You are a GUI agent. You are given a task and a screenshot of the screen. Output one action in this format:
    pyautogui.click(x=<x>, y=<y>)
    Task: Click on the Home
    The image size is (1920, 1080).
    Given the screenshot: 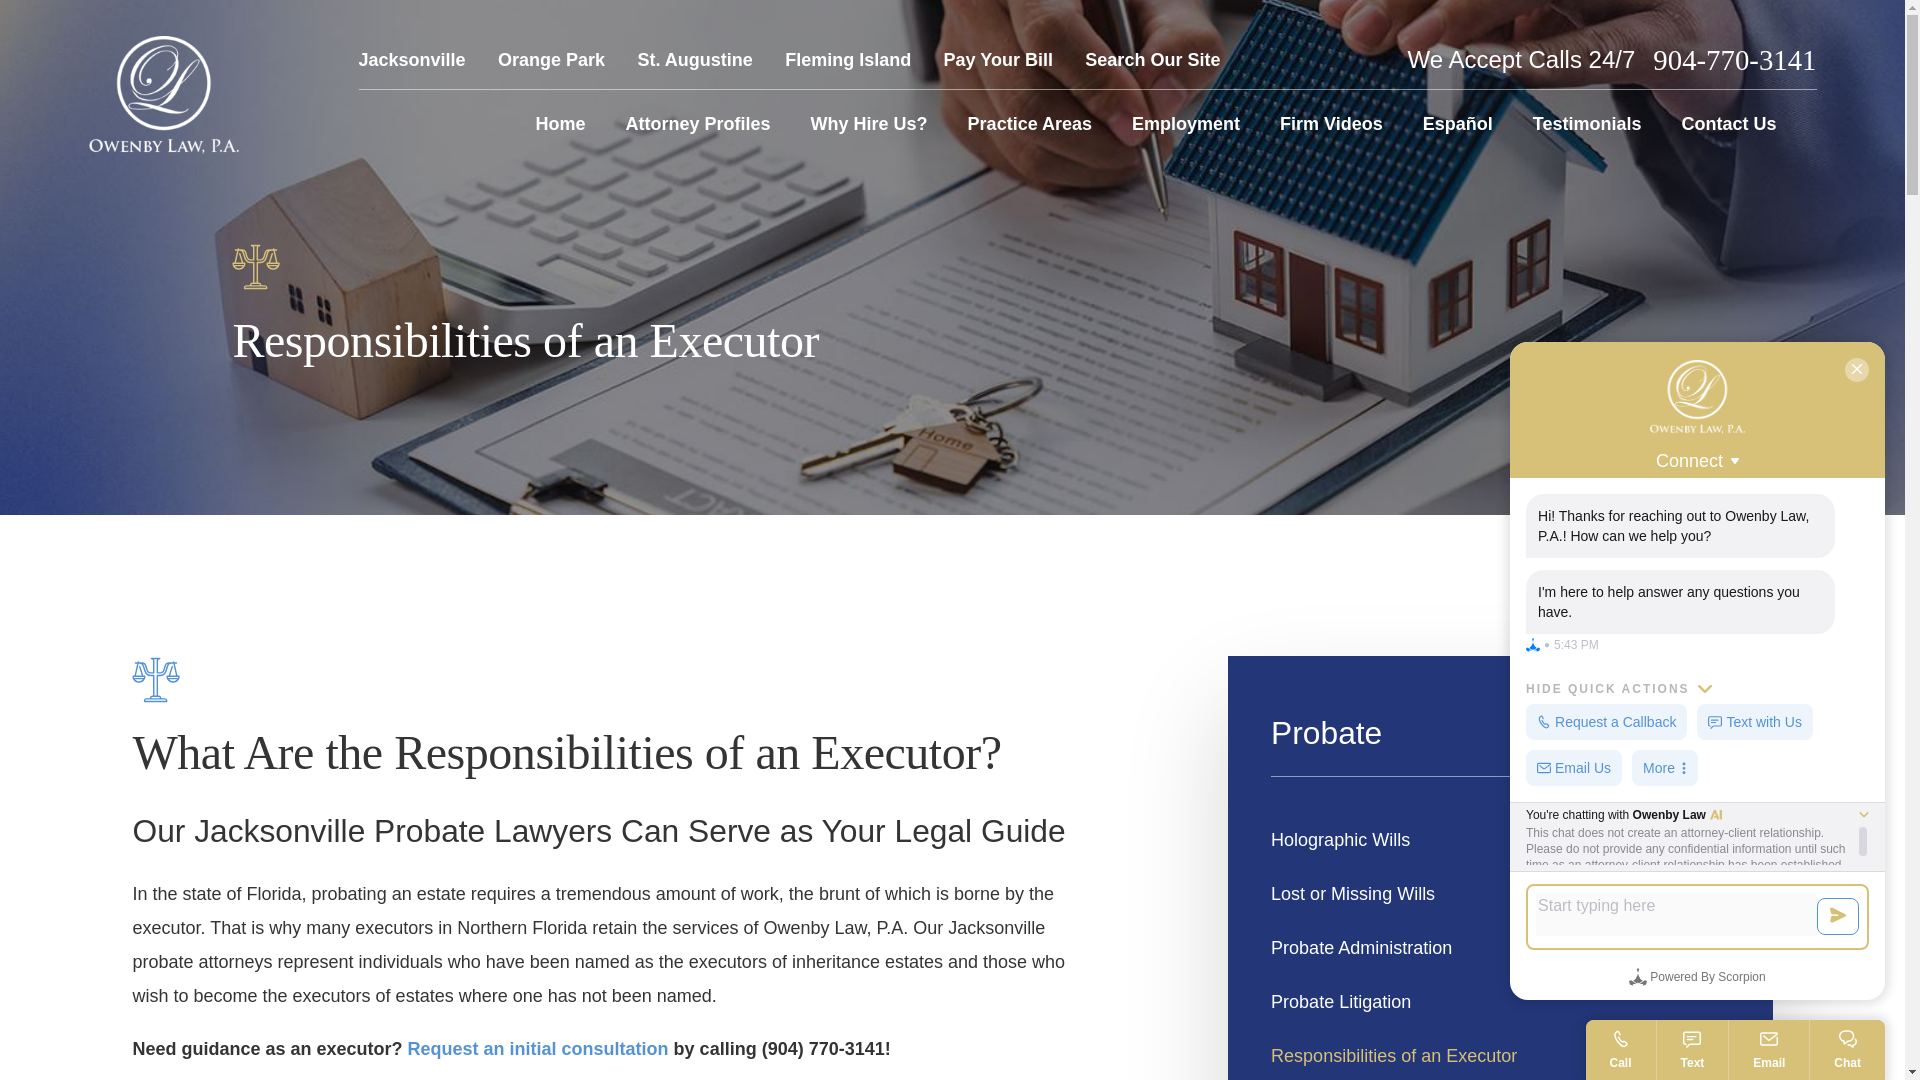 What is the action you would take?
    pyautogui.click(x=163, y=94)
    